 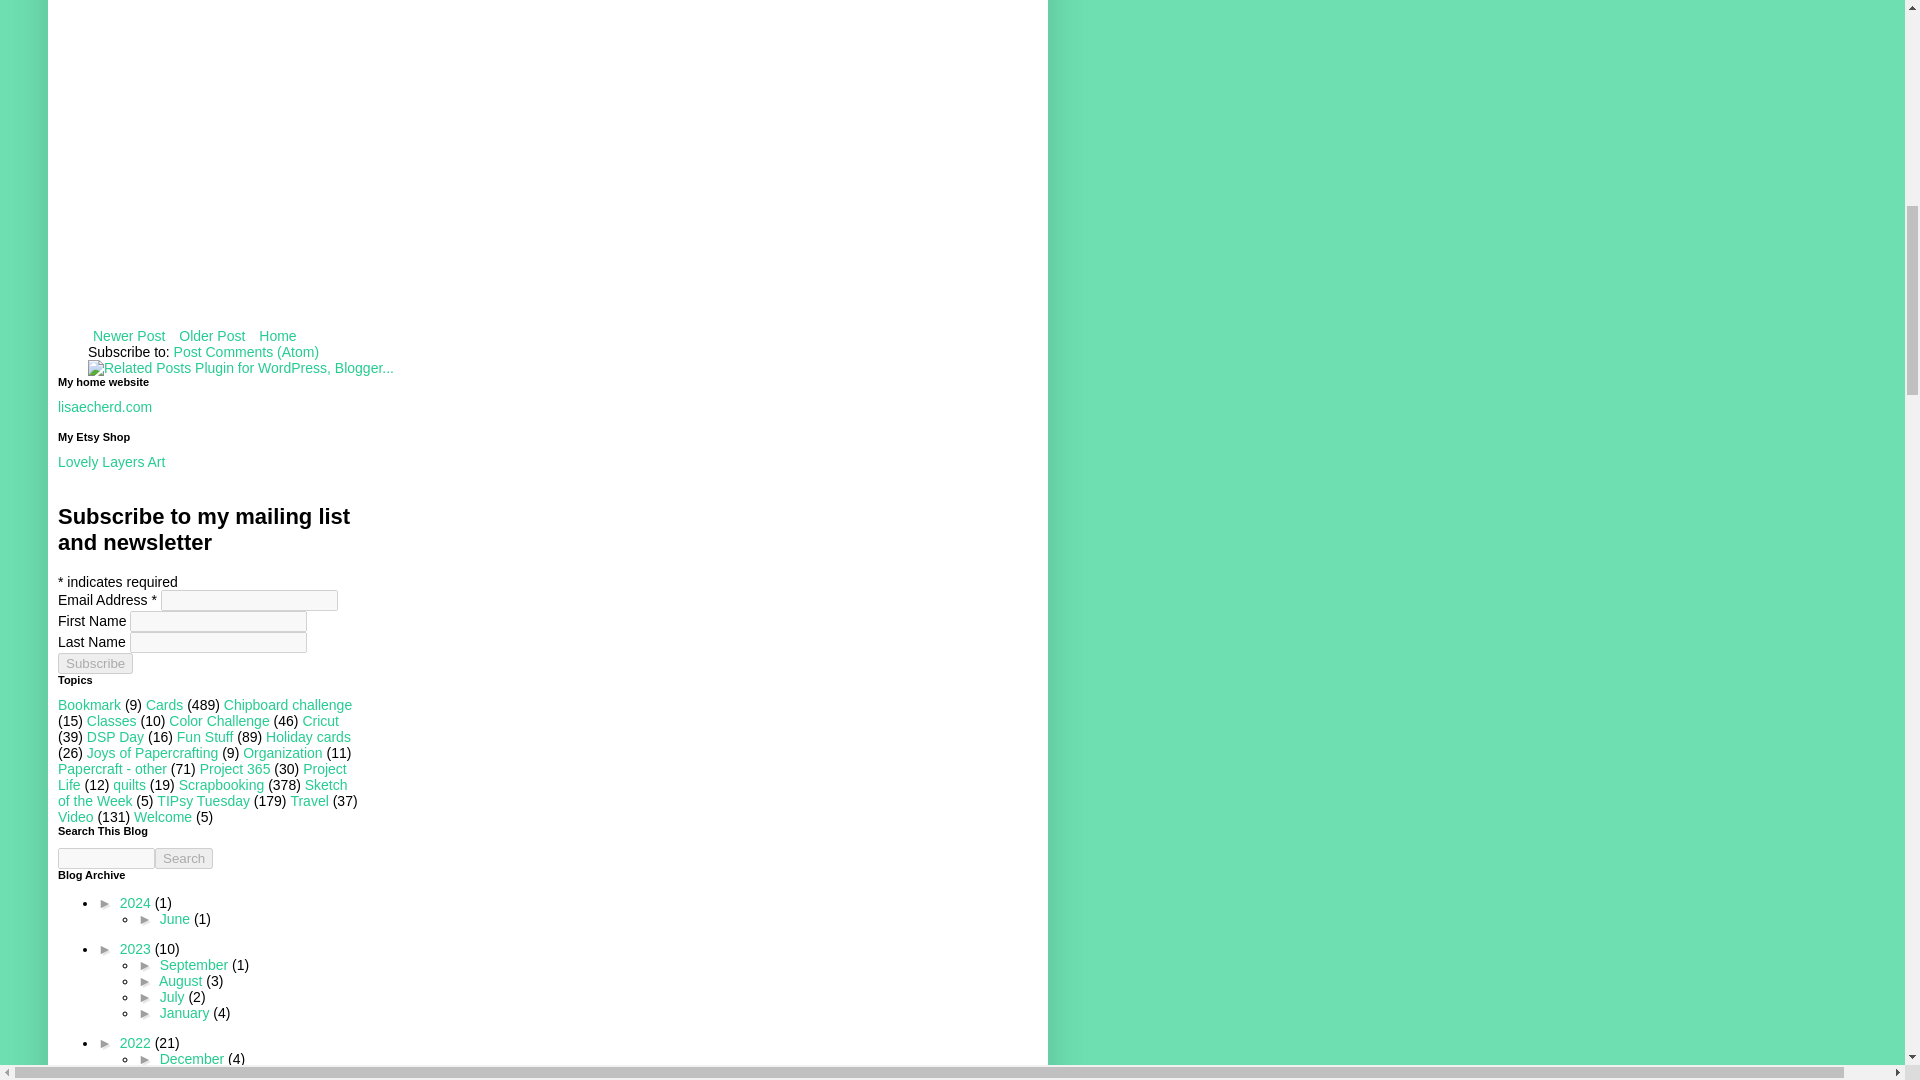 I want to click on Papercraft - other, so click(x=112, y=768).